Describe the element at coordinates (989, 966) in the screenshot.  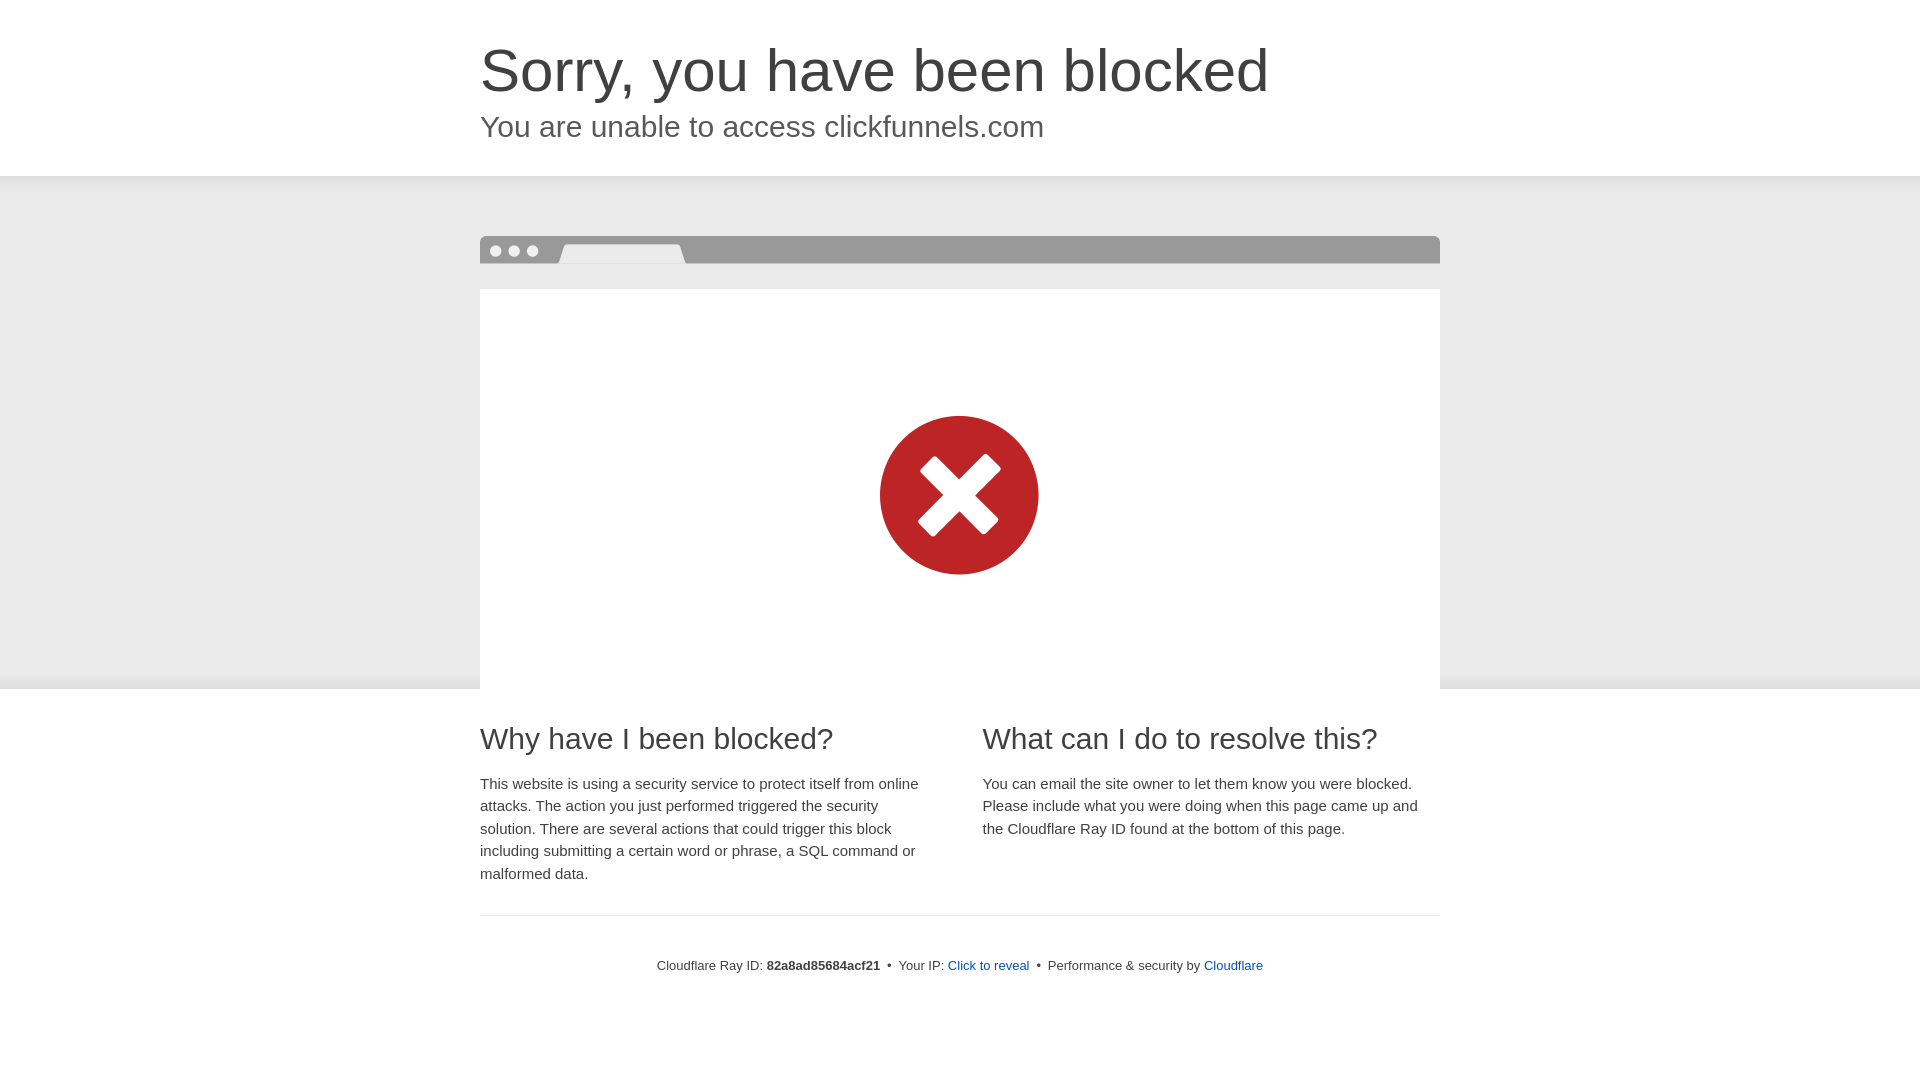
I see `Click to reveal` at that location.